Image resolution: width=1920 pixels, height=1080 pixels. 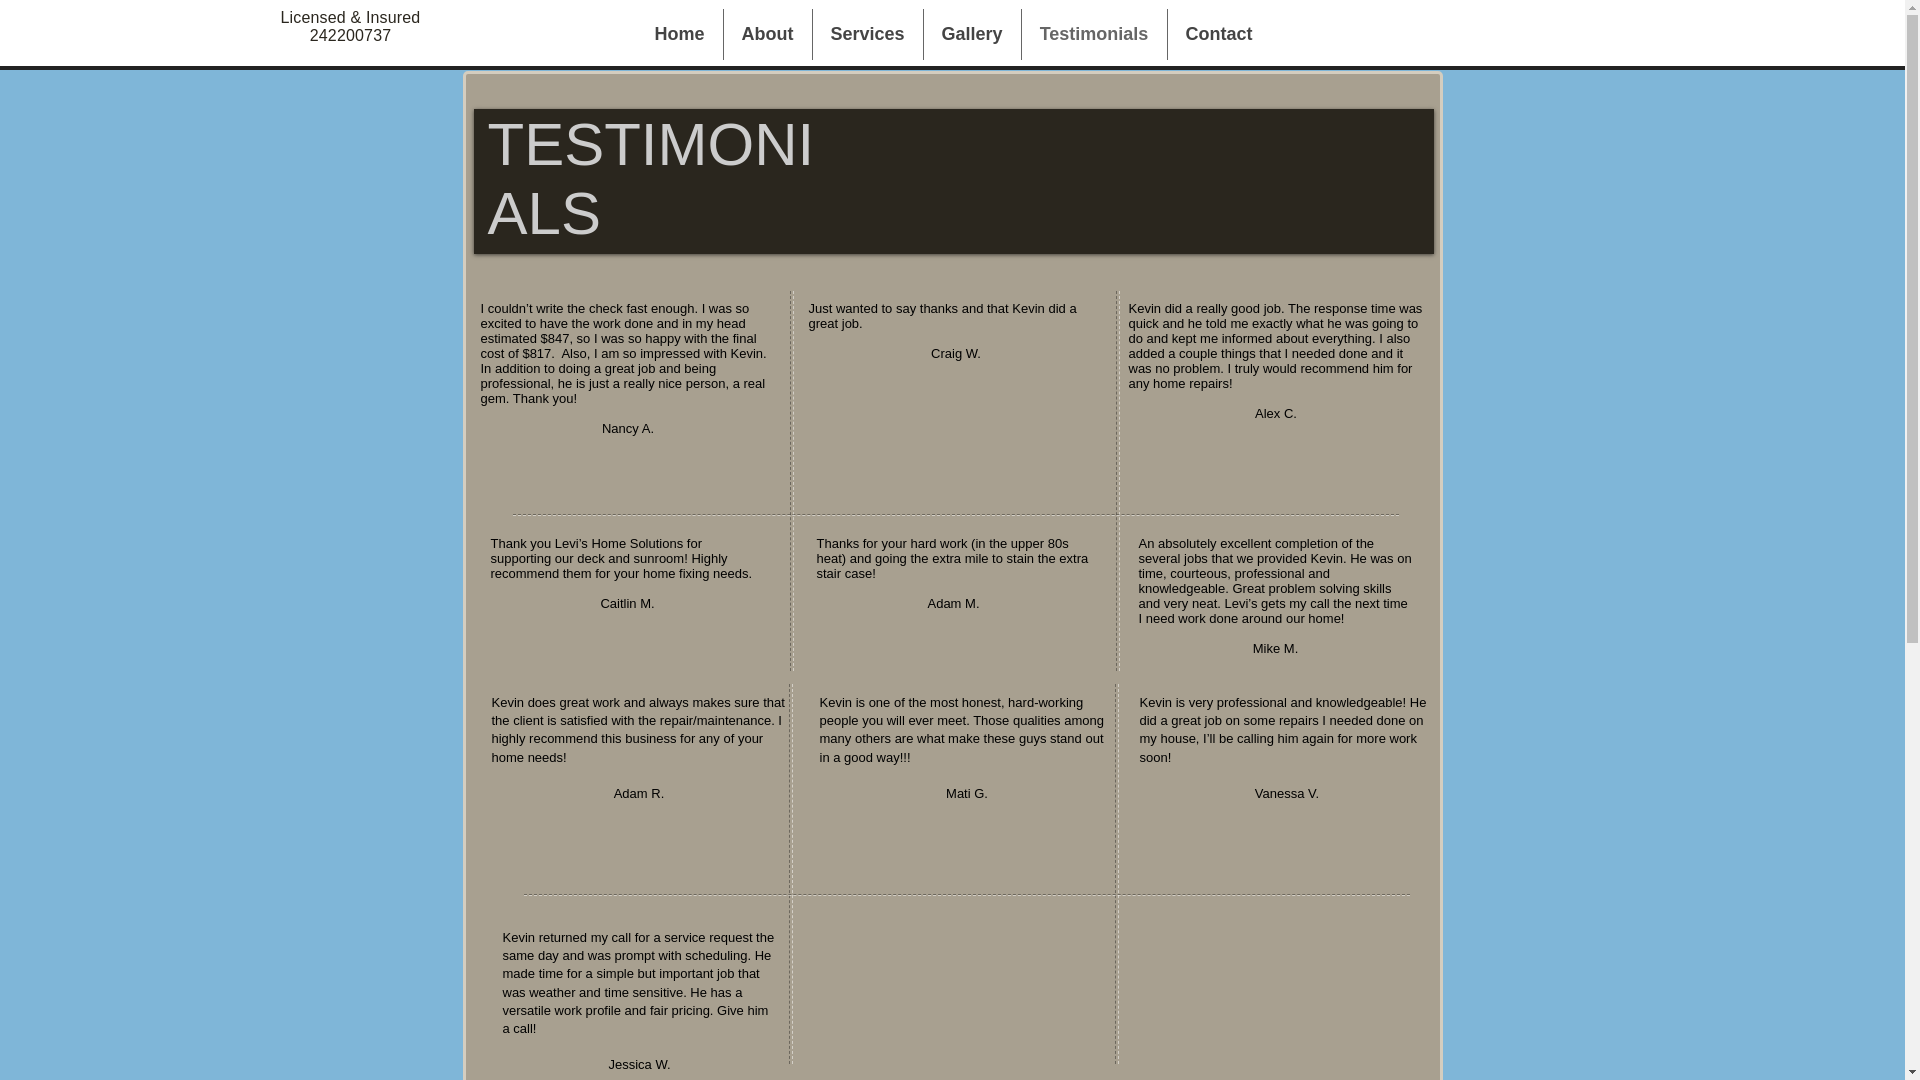 What do you see at coordinates (1094, 34) in the screenshot?
I see `Testimonials` at bounding box center [1094, 34].